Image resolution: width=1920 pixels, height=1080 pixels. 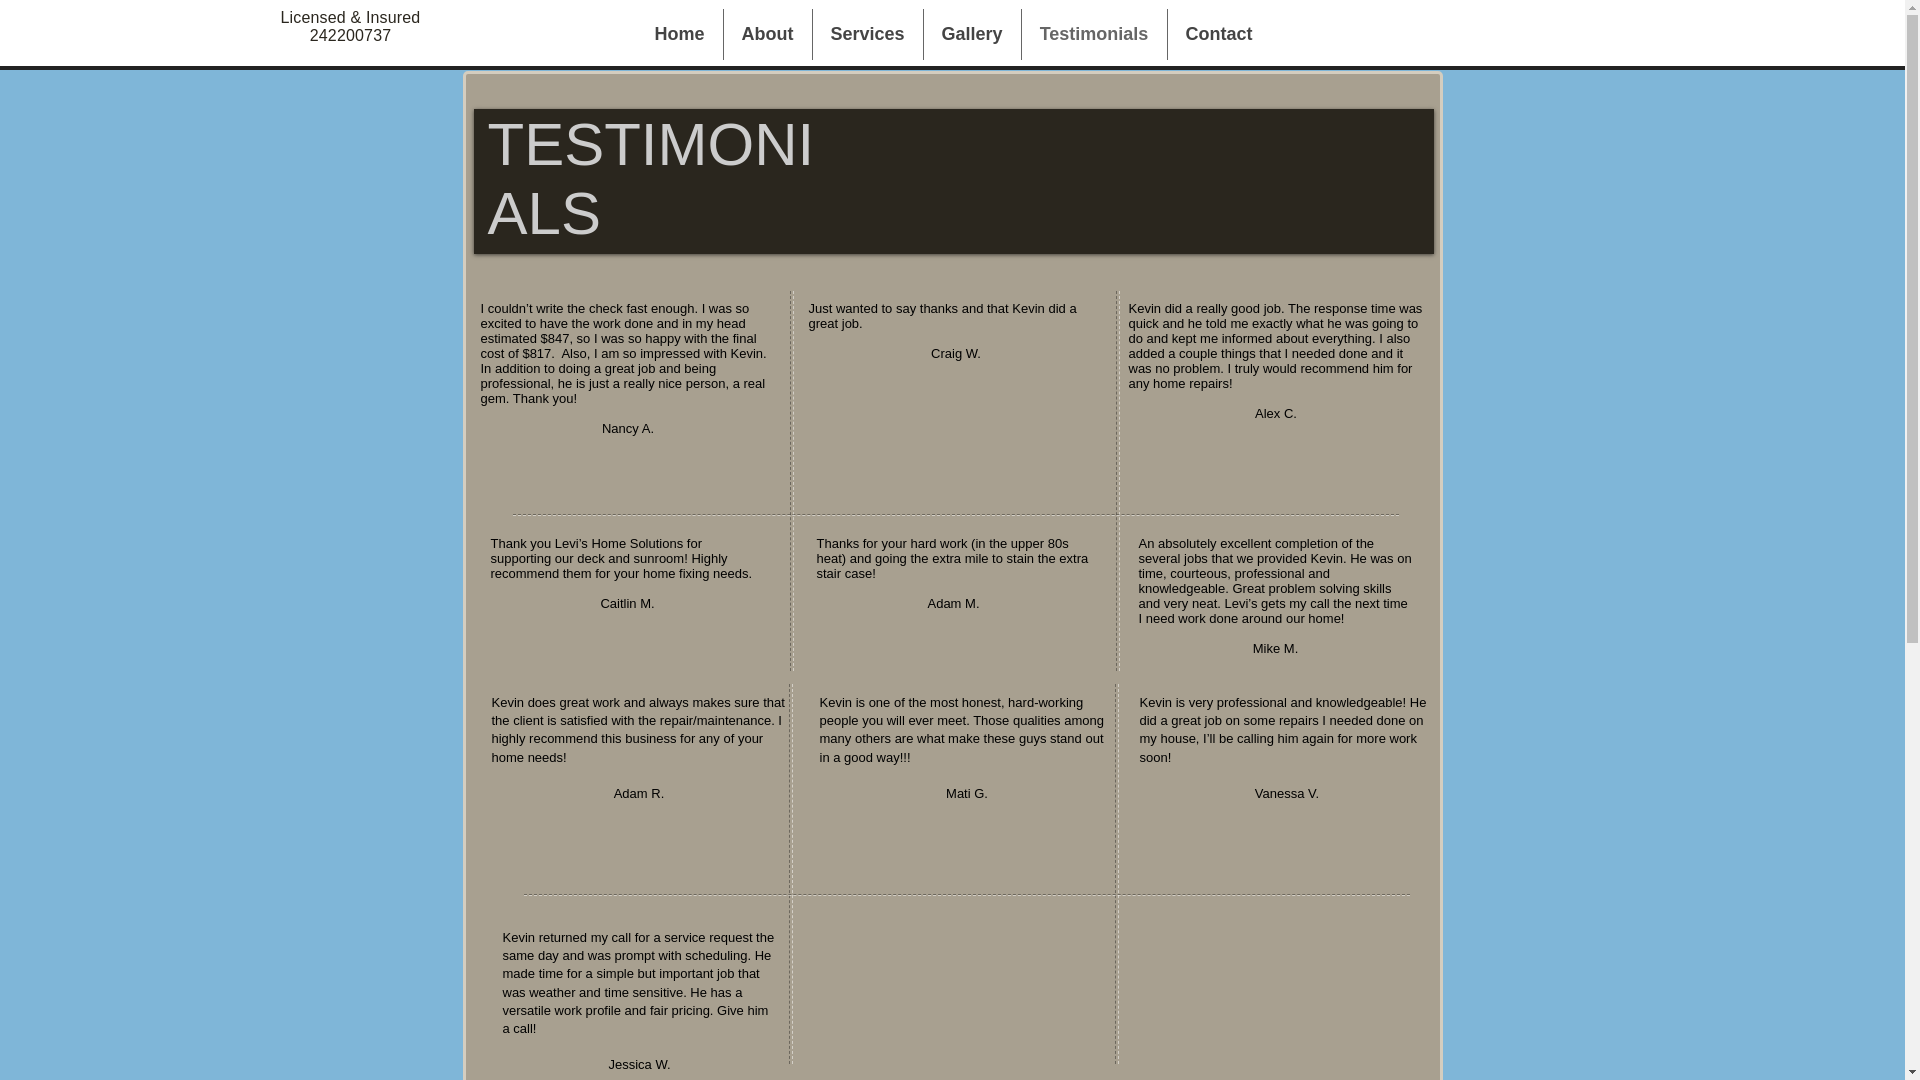 What do you see at coordinates (1094, 34) in the screenshot?
I see `Testimonials` at bounding box center [1094, 34].